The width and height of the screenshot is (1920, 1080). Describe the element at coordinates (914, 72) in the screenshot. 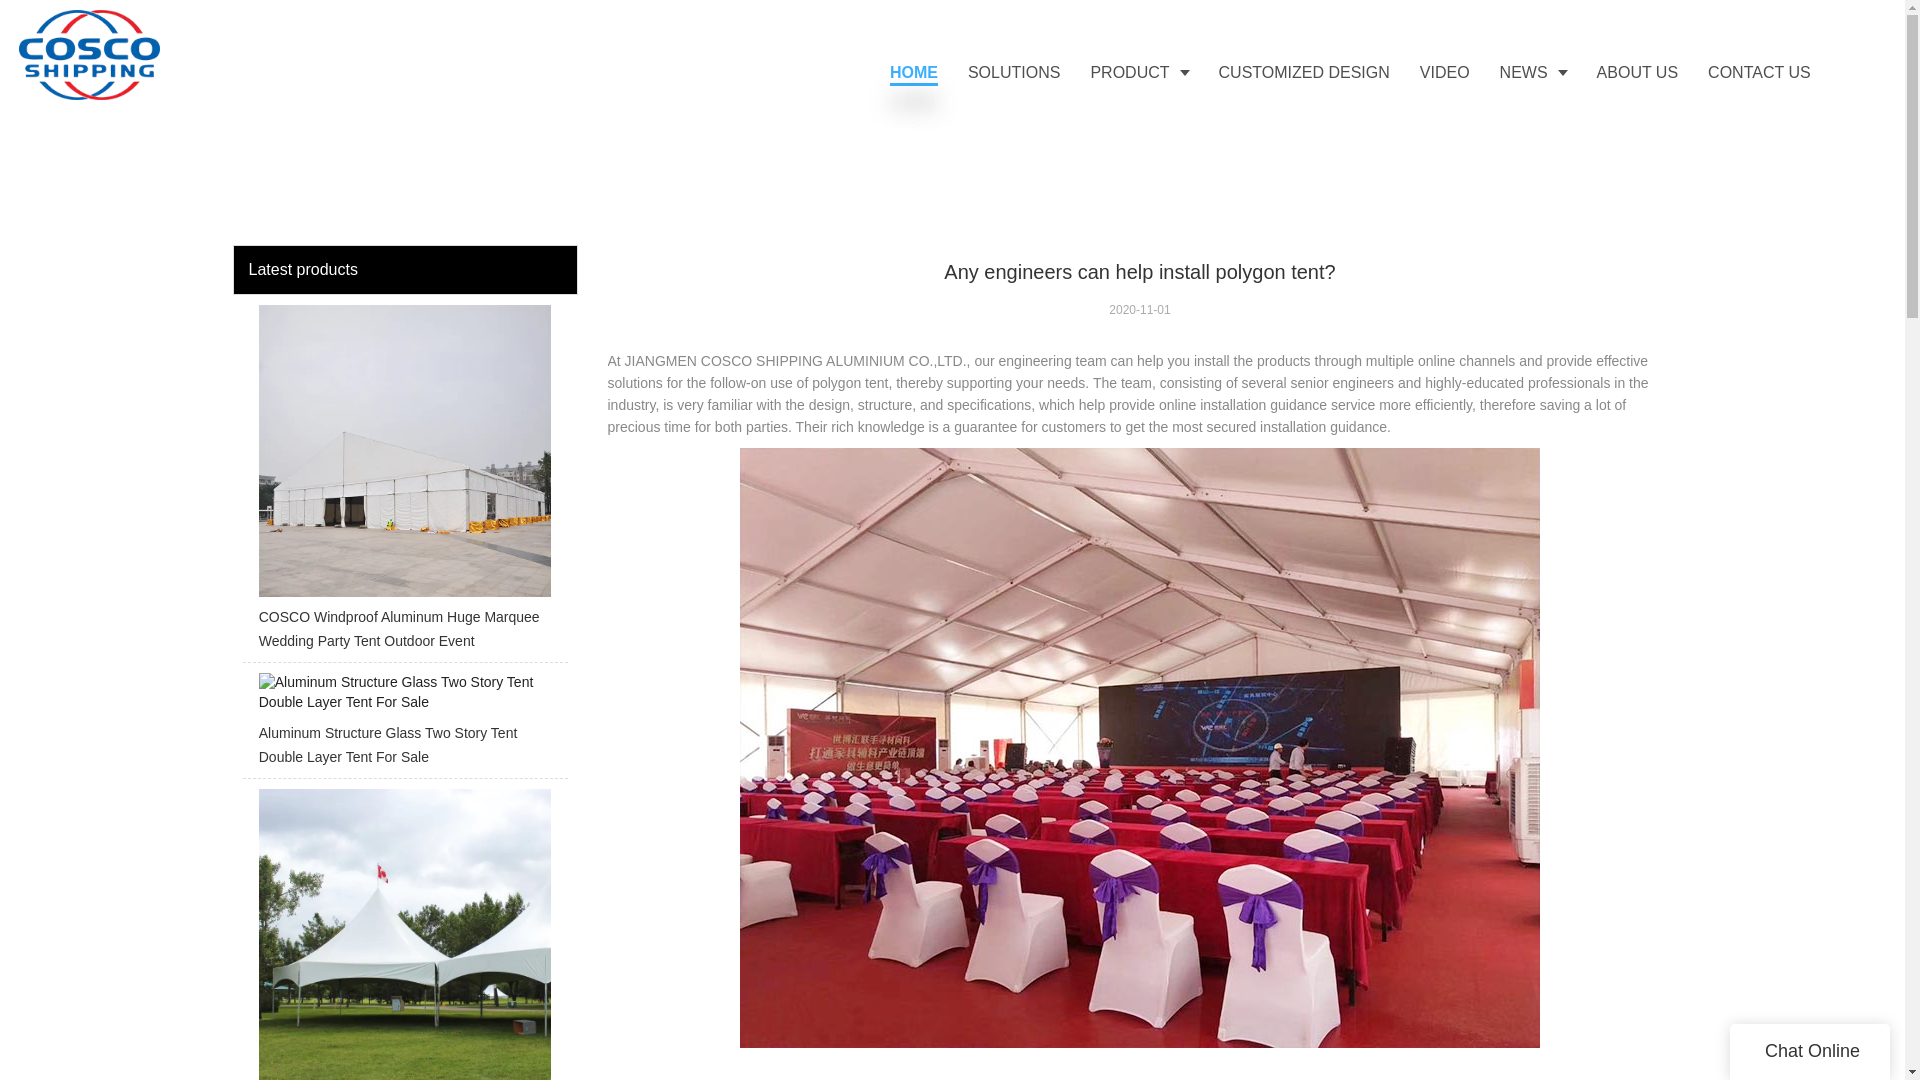

I see `HOME` at that location.